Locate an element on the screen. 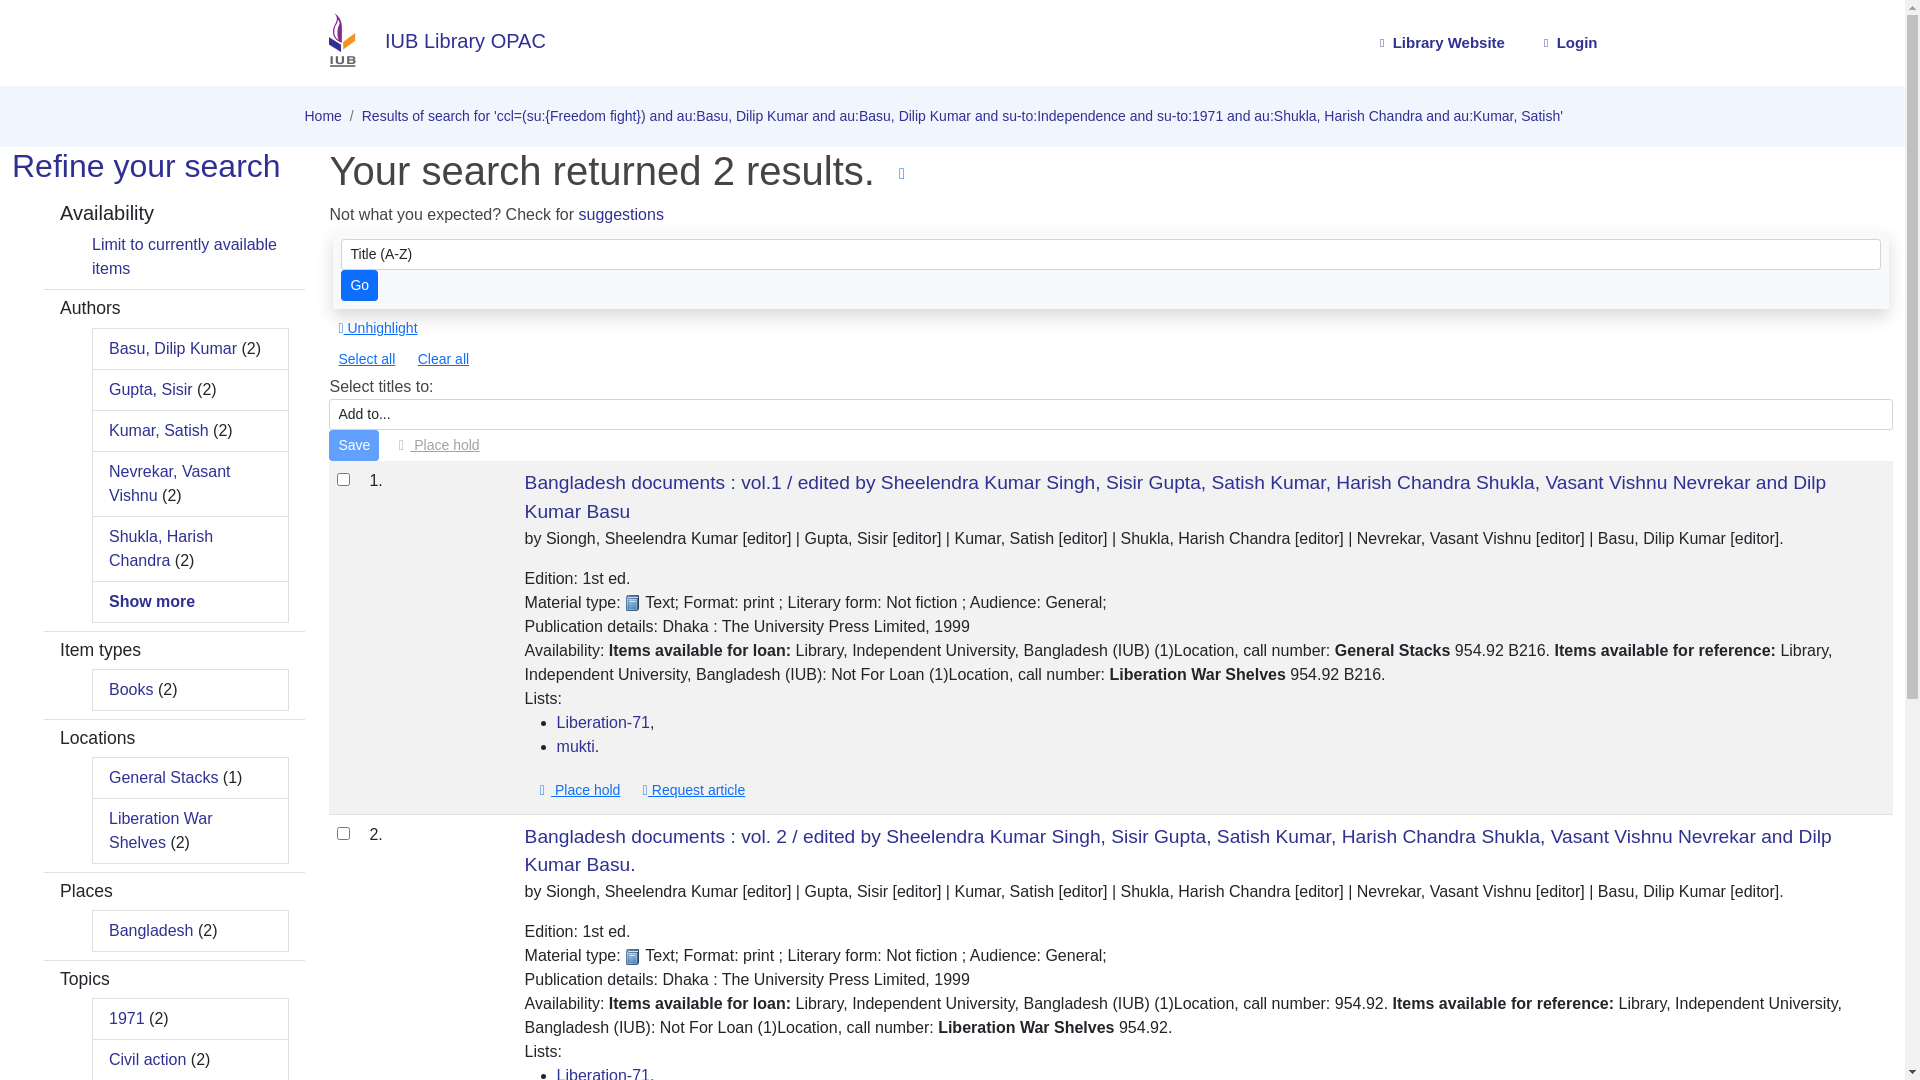  Basu, Dilip Kumar is located at coordinates (173, 348).